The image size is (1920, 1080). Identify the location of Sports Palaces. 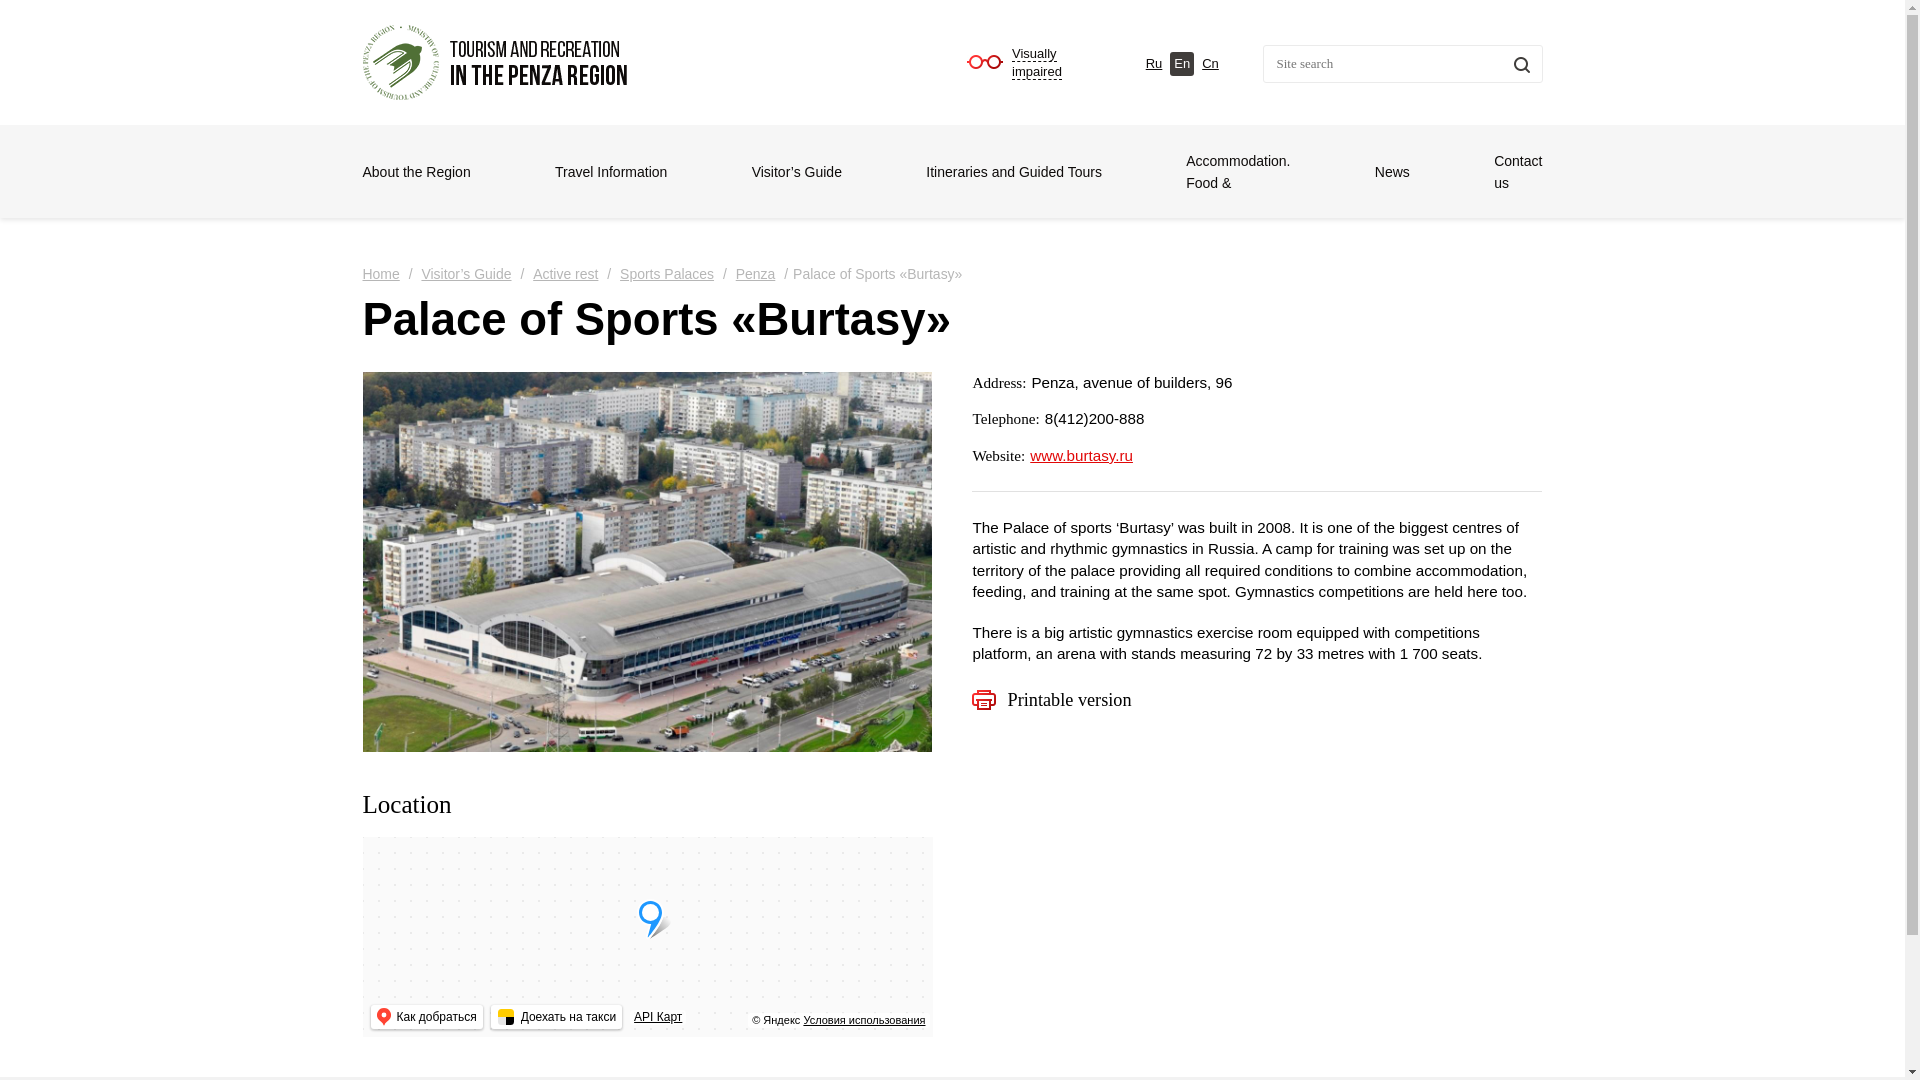
(1517, 172).